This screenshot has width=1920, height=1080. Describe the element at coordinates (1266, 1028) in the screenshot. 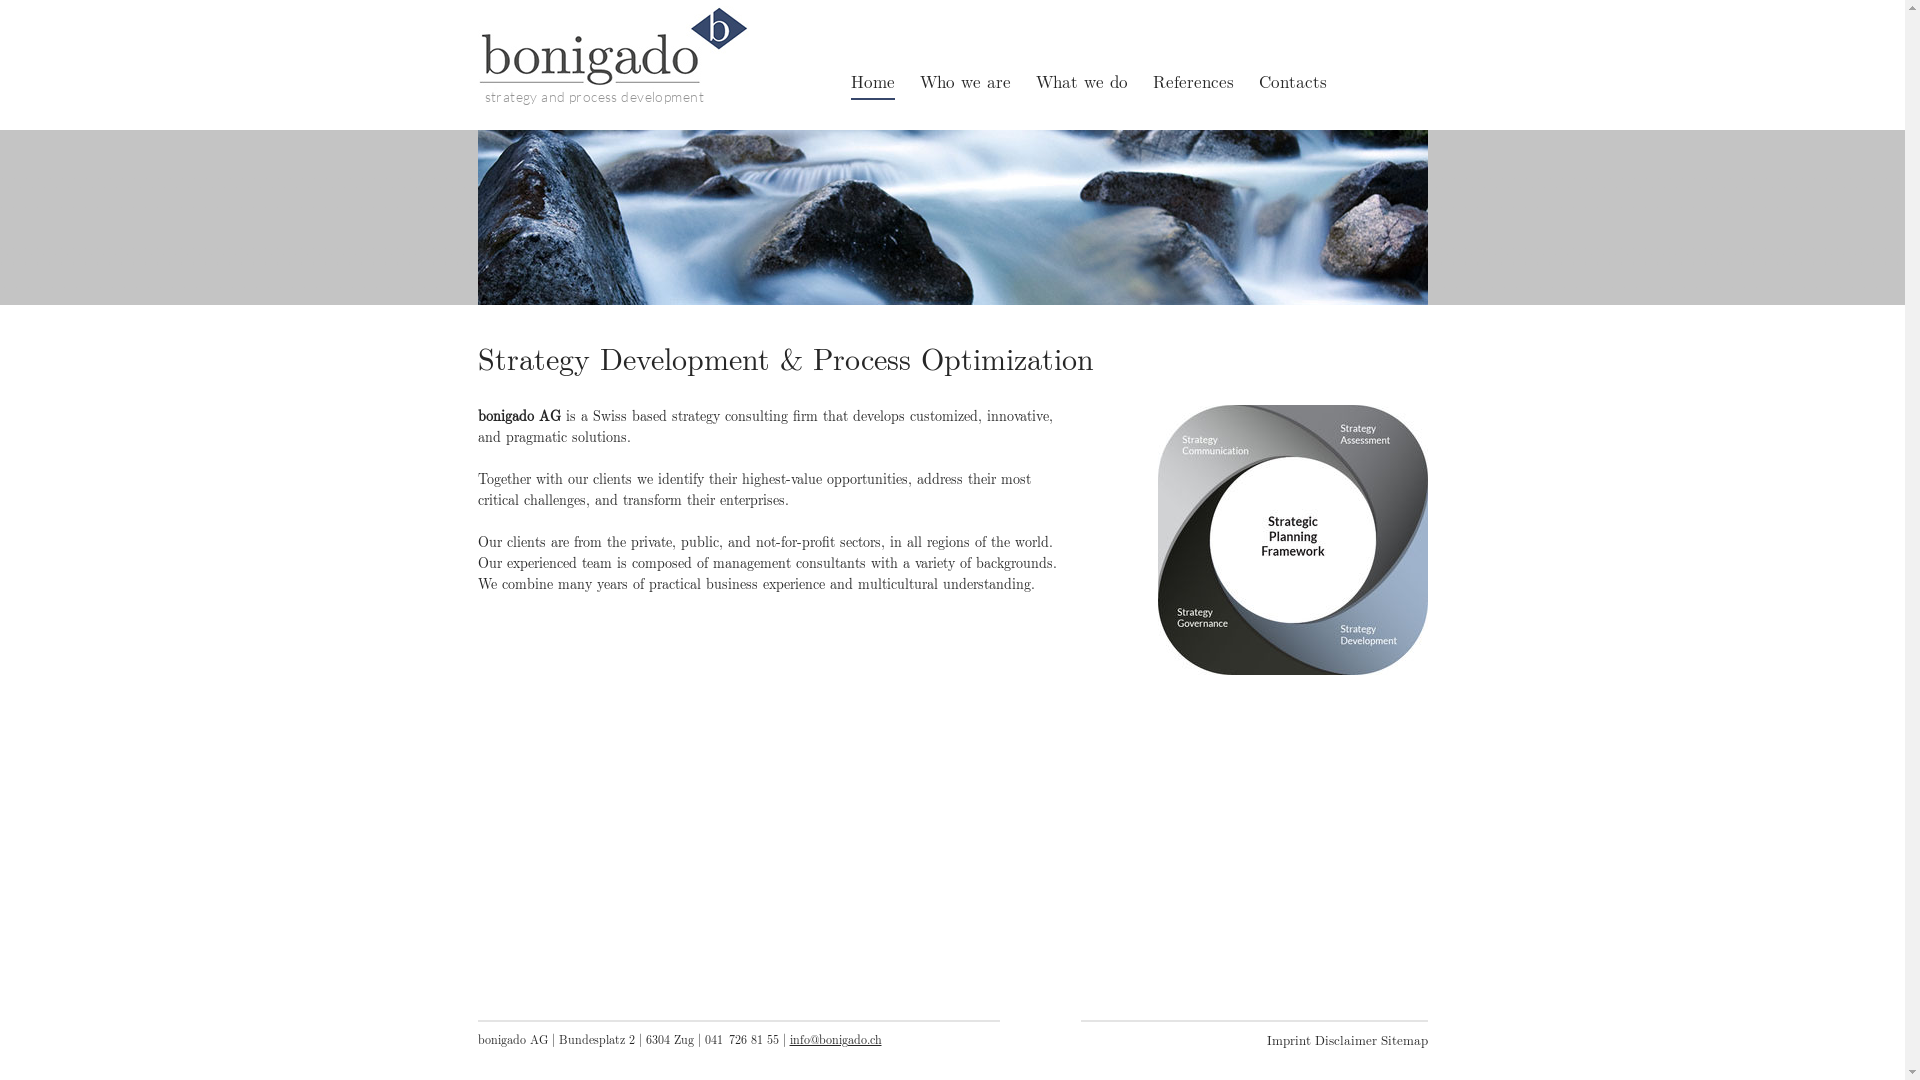

I see `Skip navigation` at that location.